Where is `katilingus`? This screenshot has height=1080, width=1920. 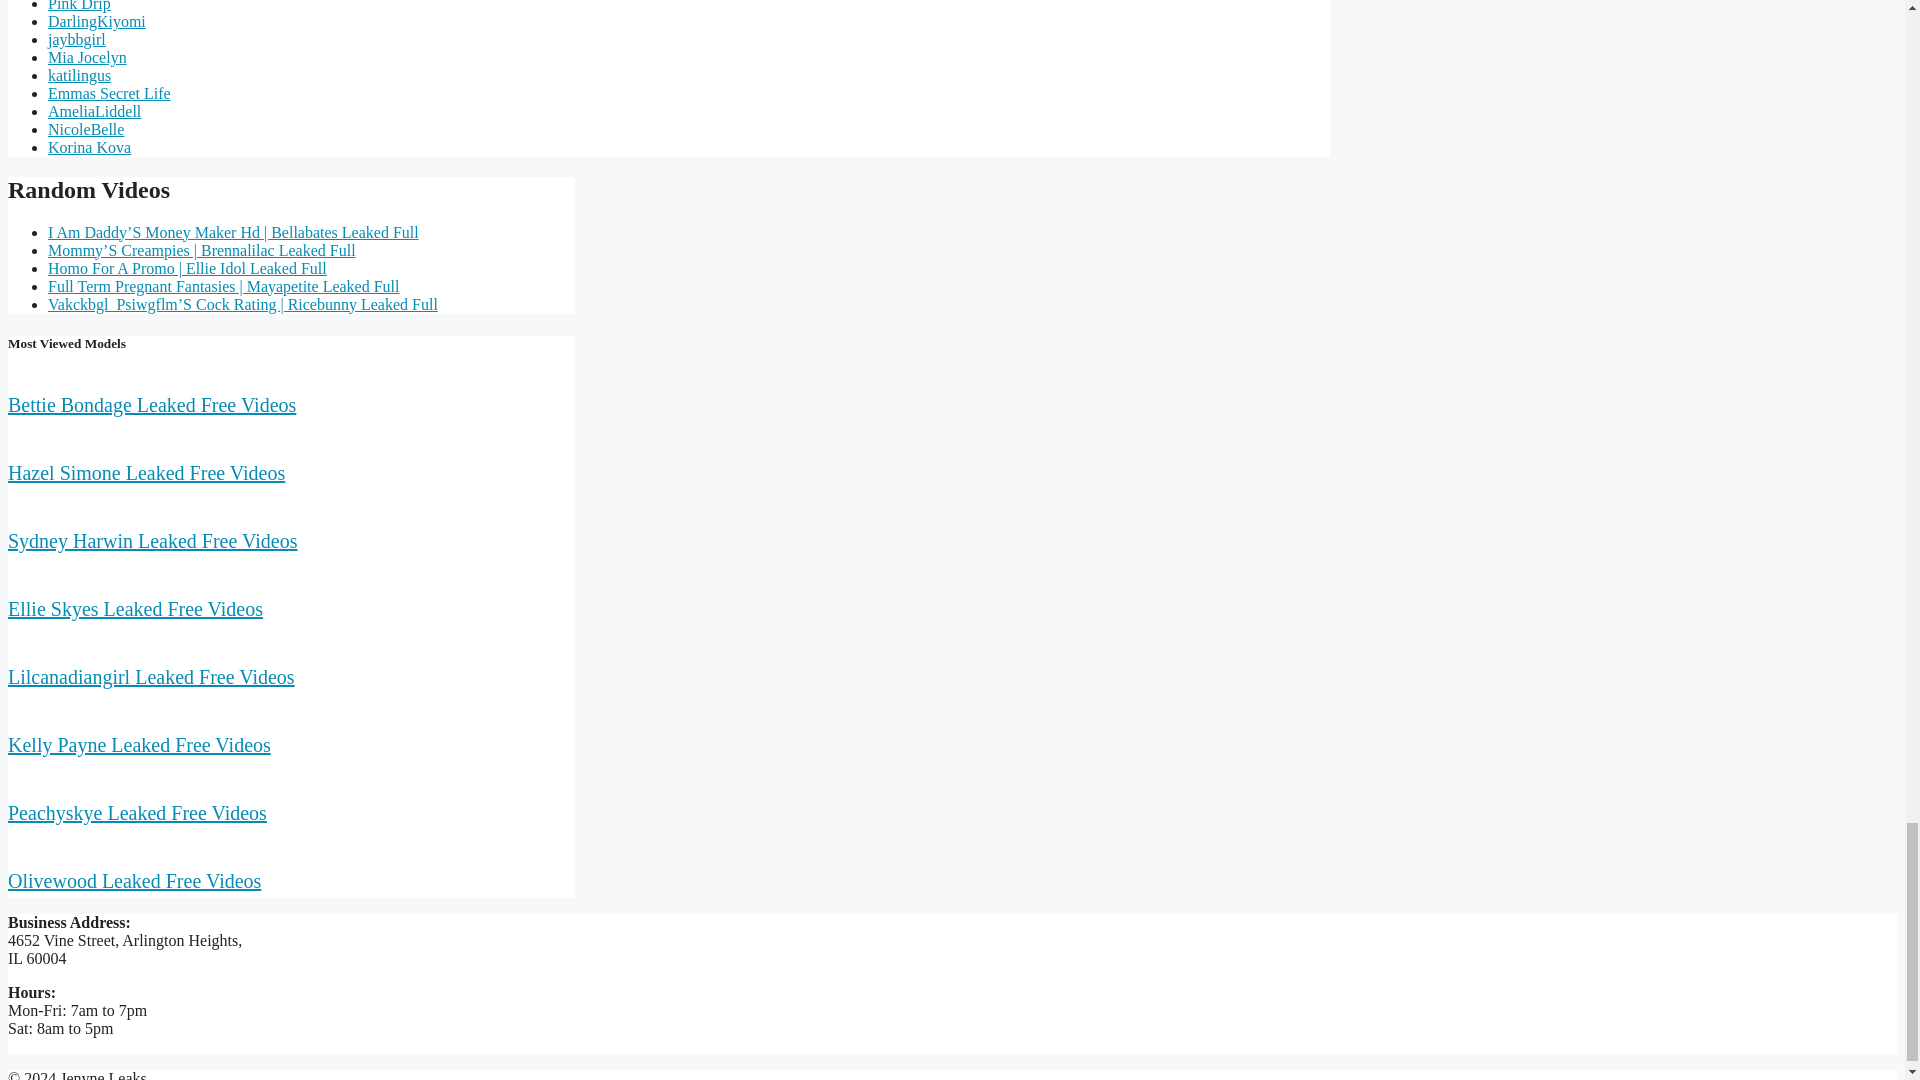 katilingus is located at coordinates (80, 75).